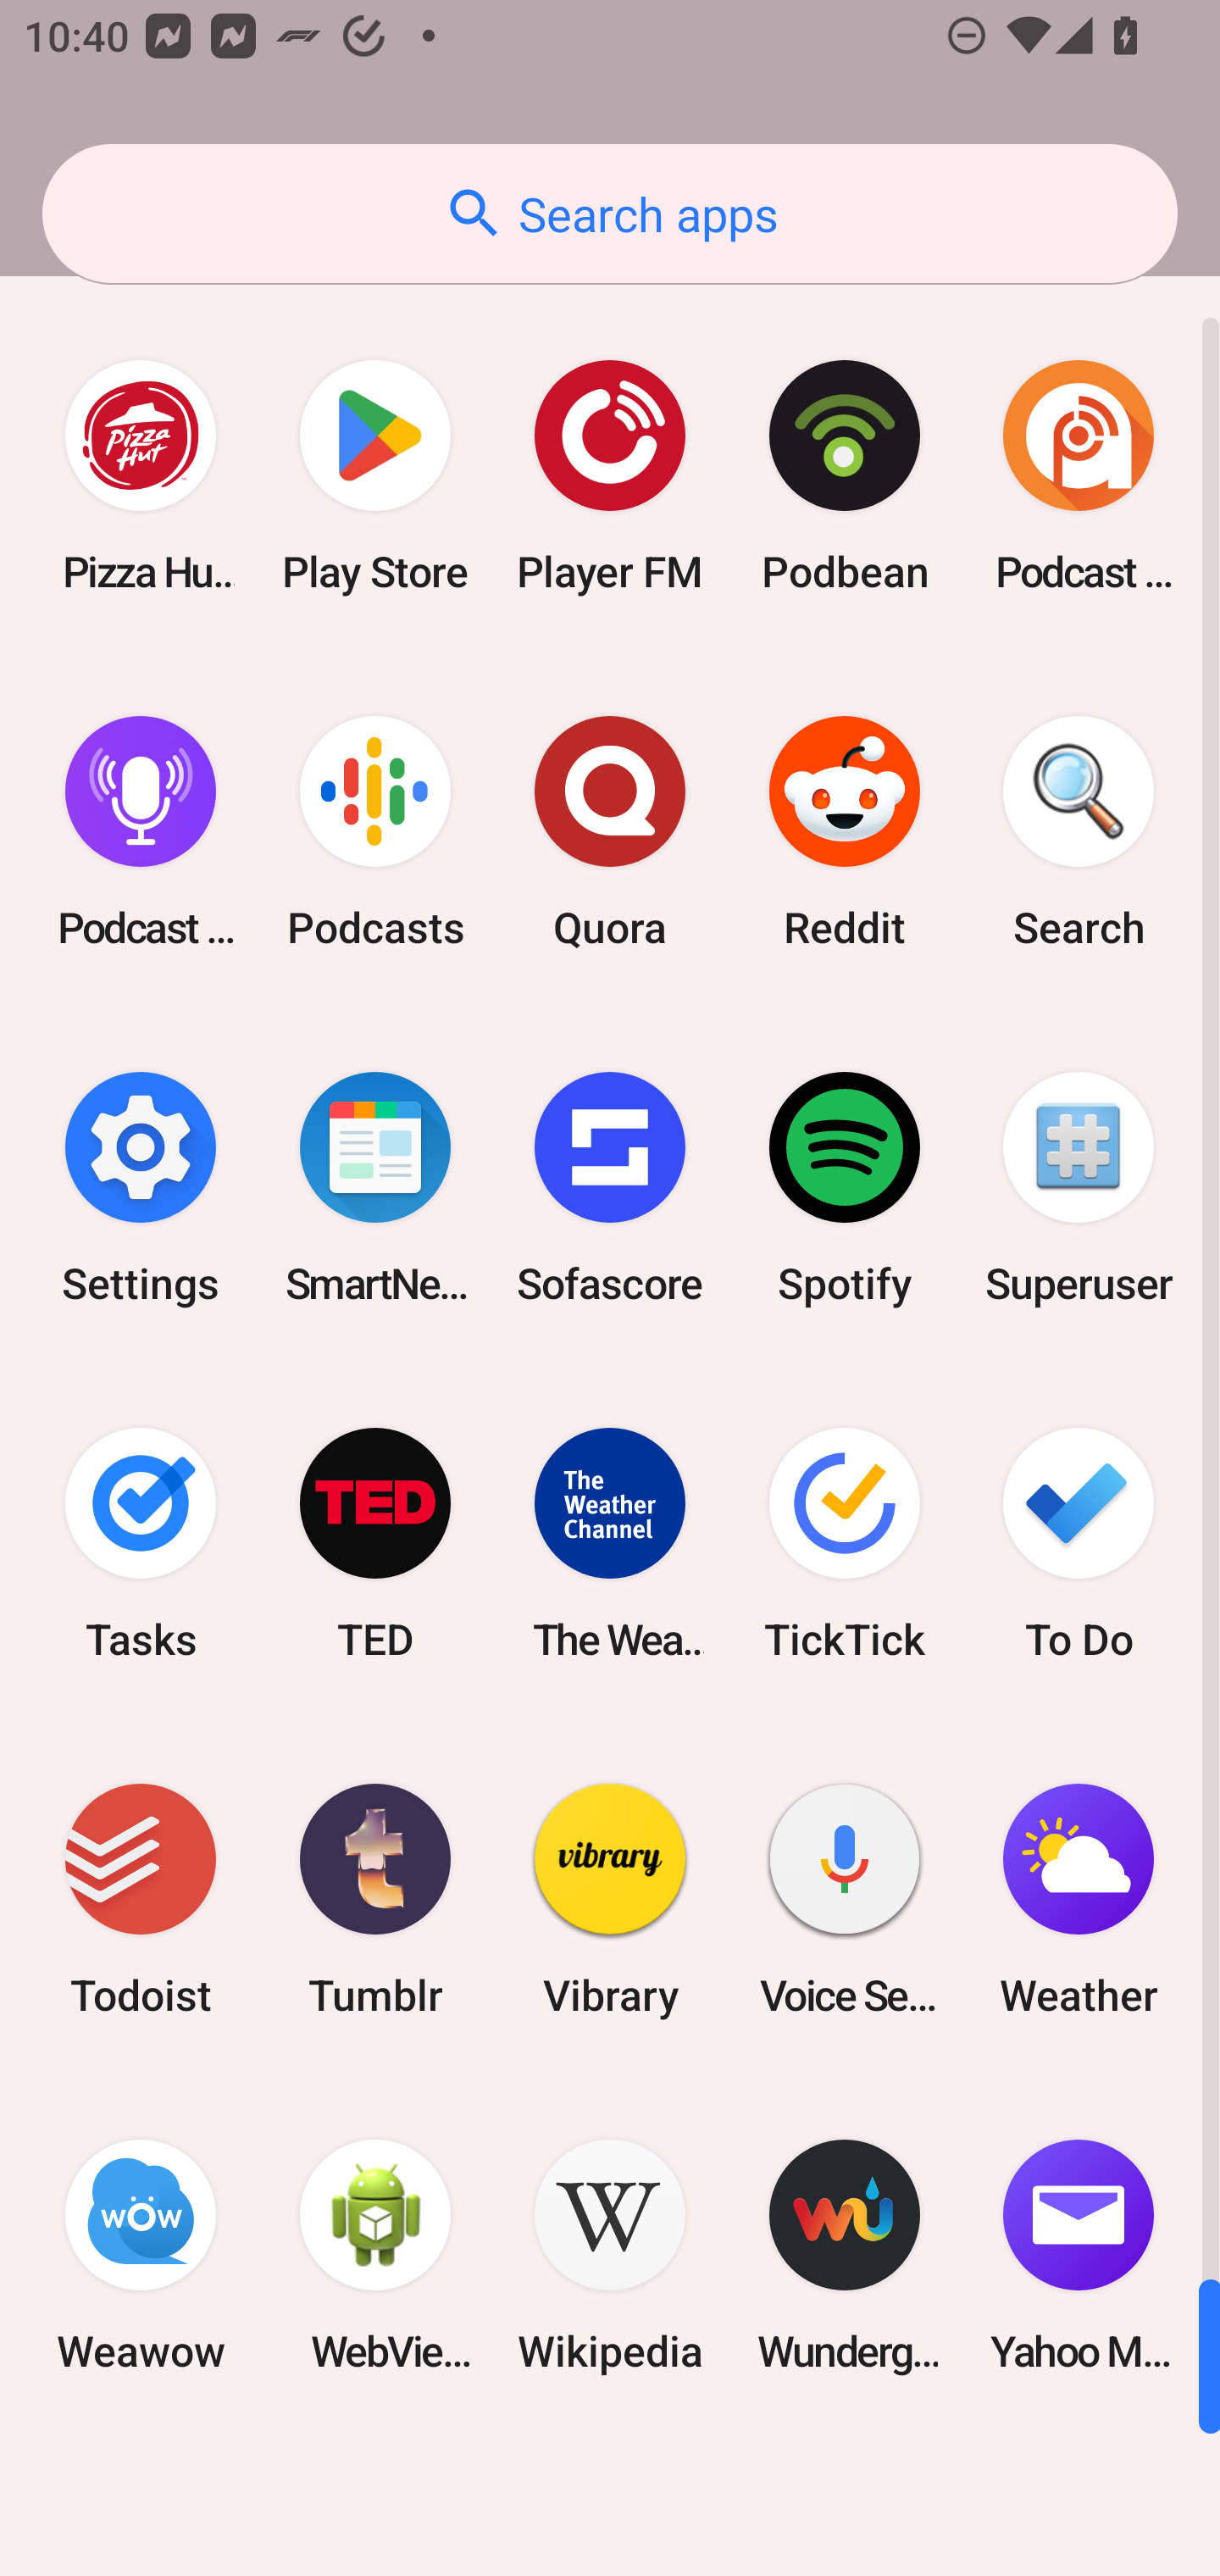 This screenshot has width=1220, height=2576. I want to click on Podbean, so click(844, 476).